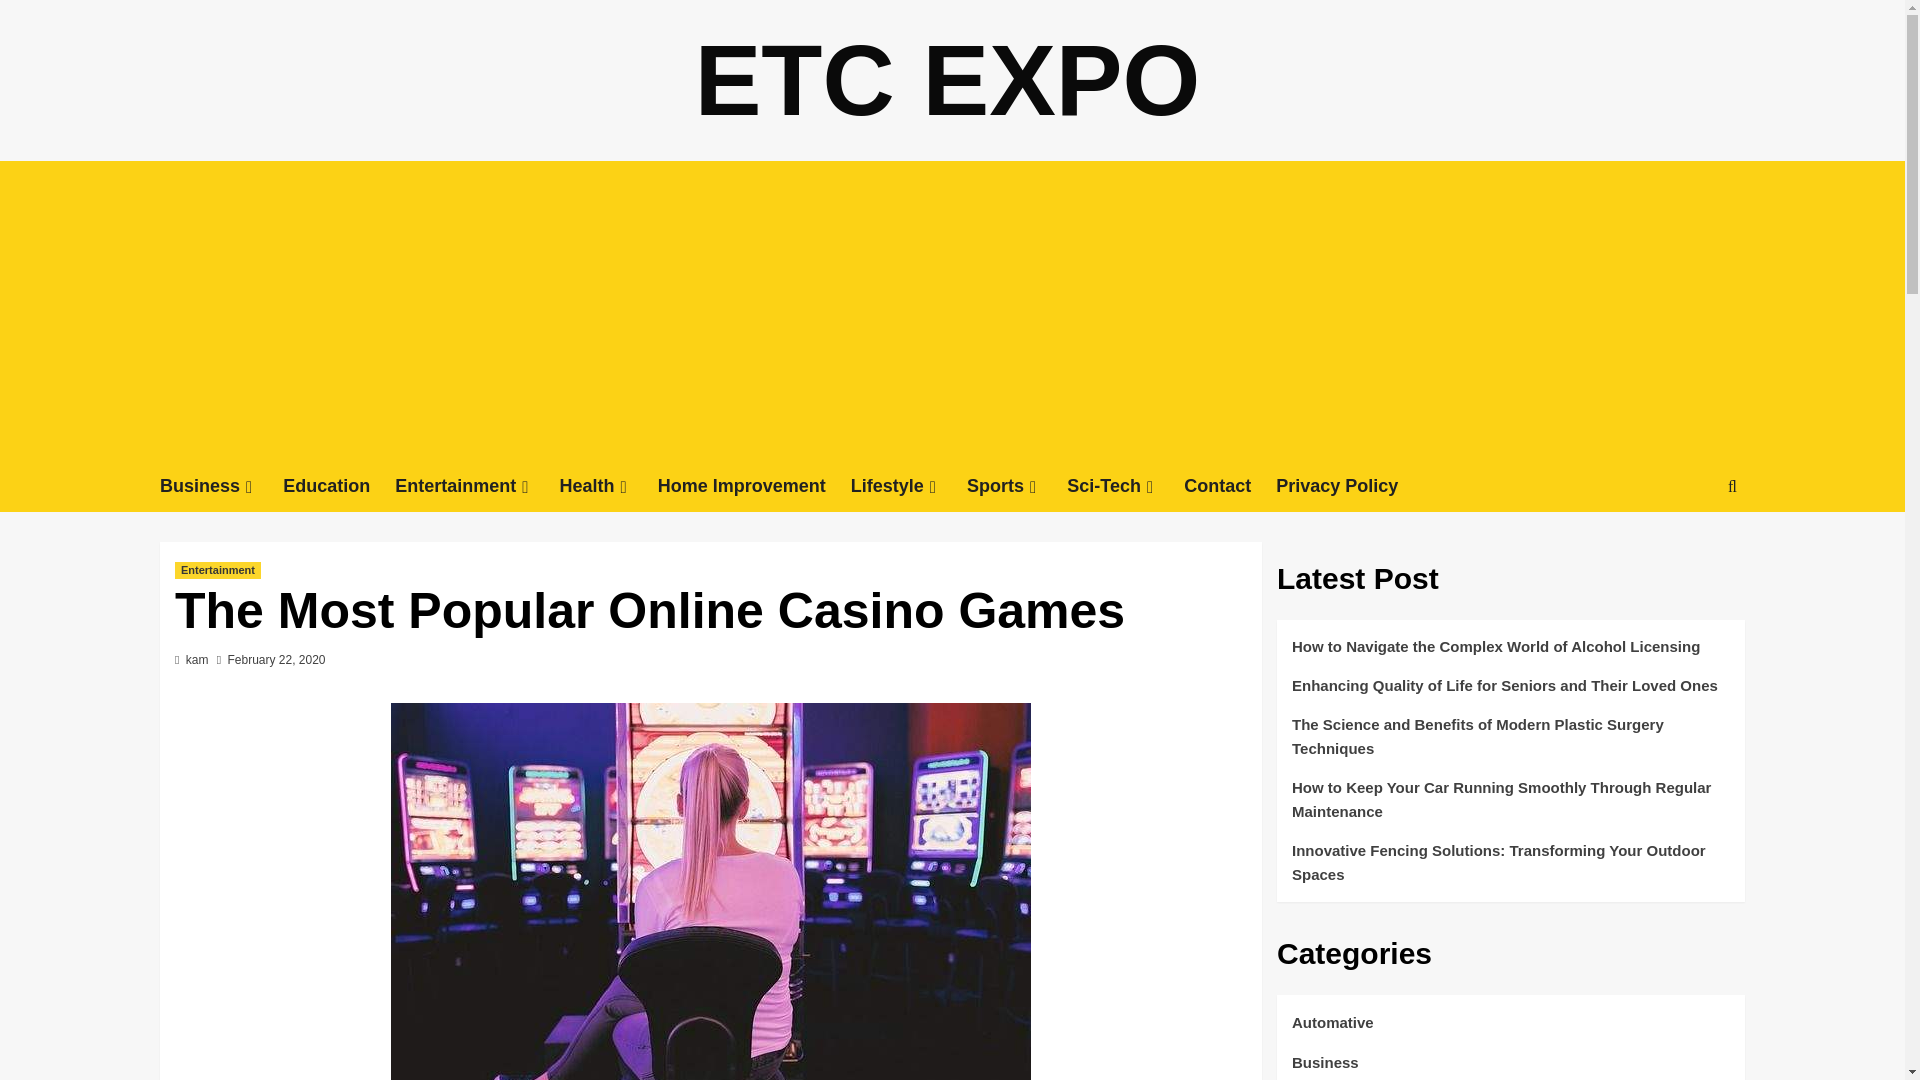 This screenshot has width=1920, height=1080. I want to click on Entertainment, so click(476, 486).